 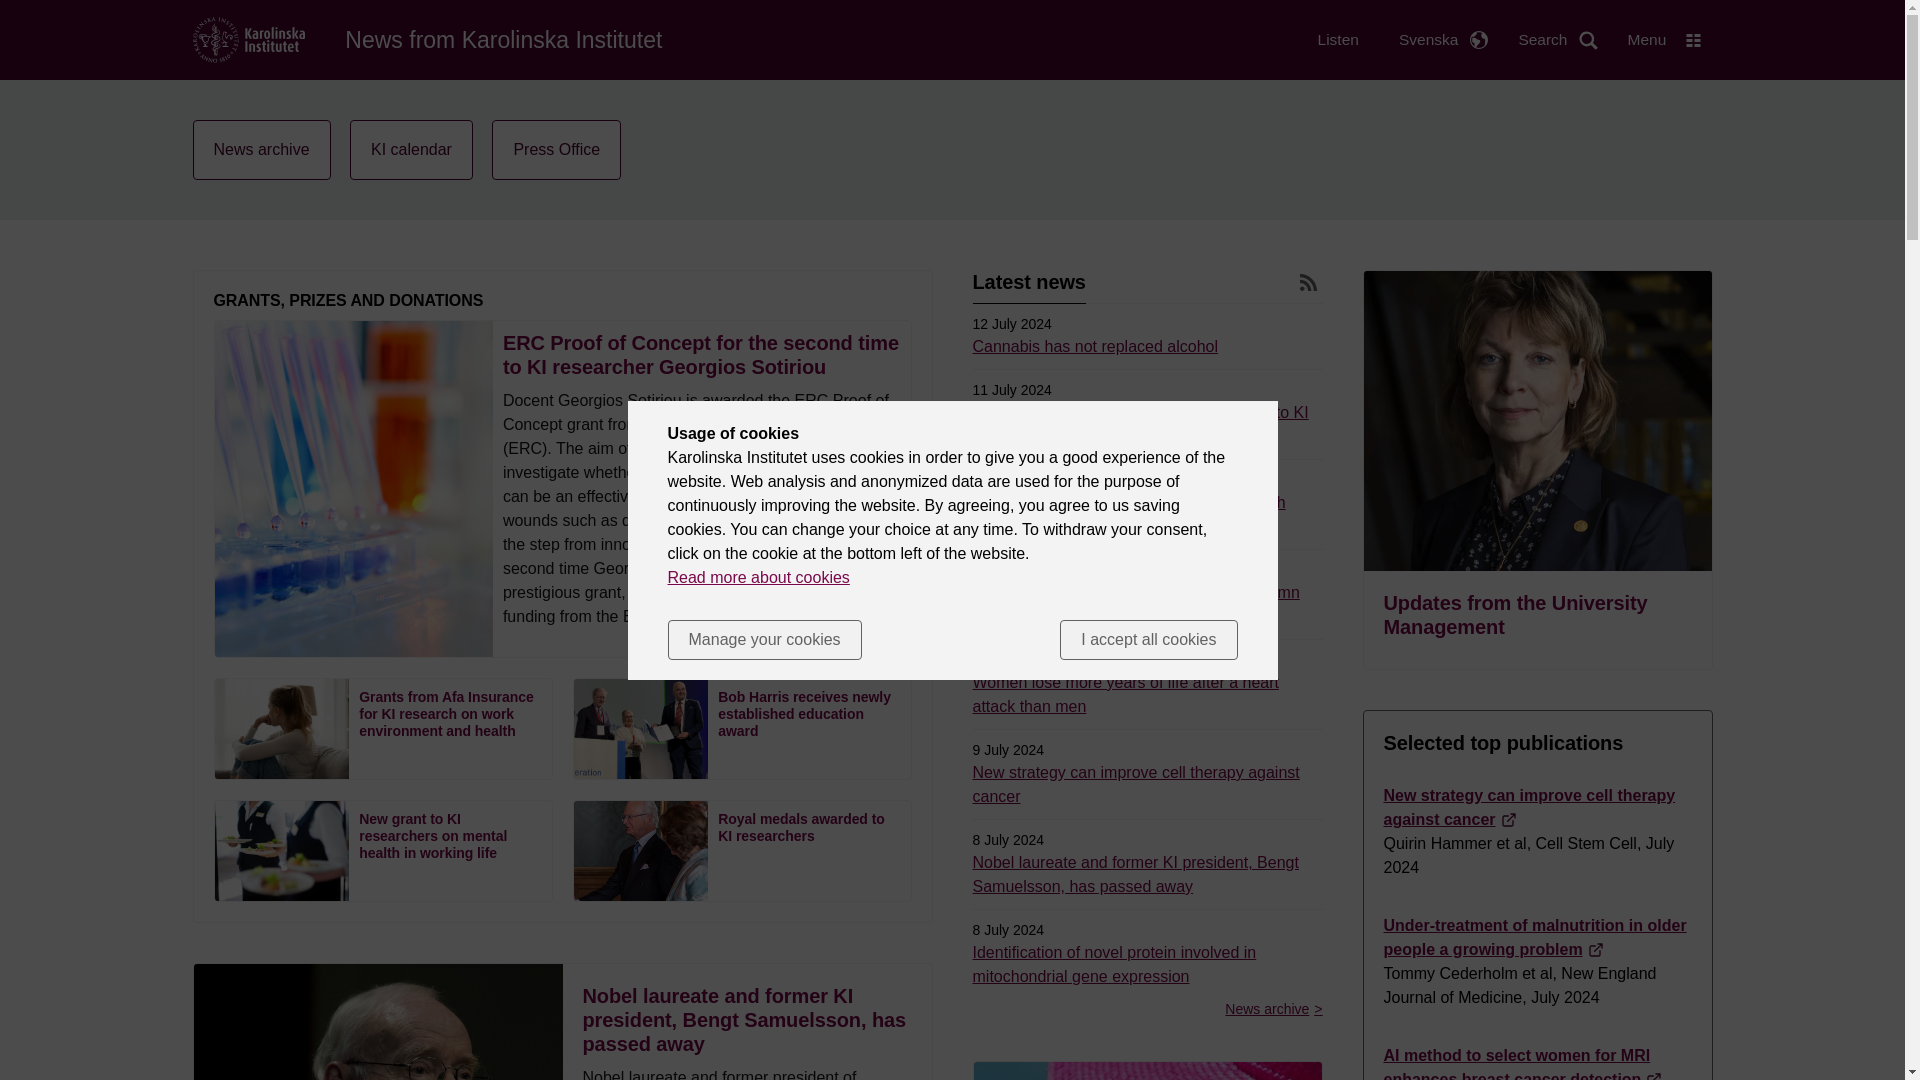 What do you see at coordinates (504, 40) in the screenshot?
I see `Home` at bounding box center [504, 40].